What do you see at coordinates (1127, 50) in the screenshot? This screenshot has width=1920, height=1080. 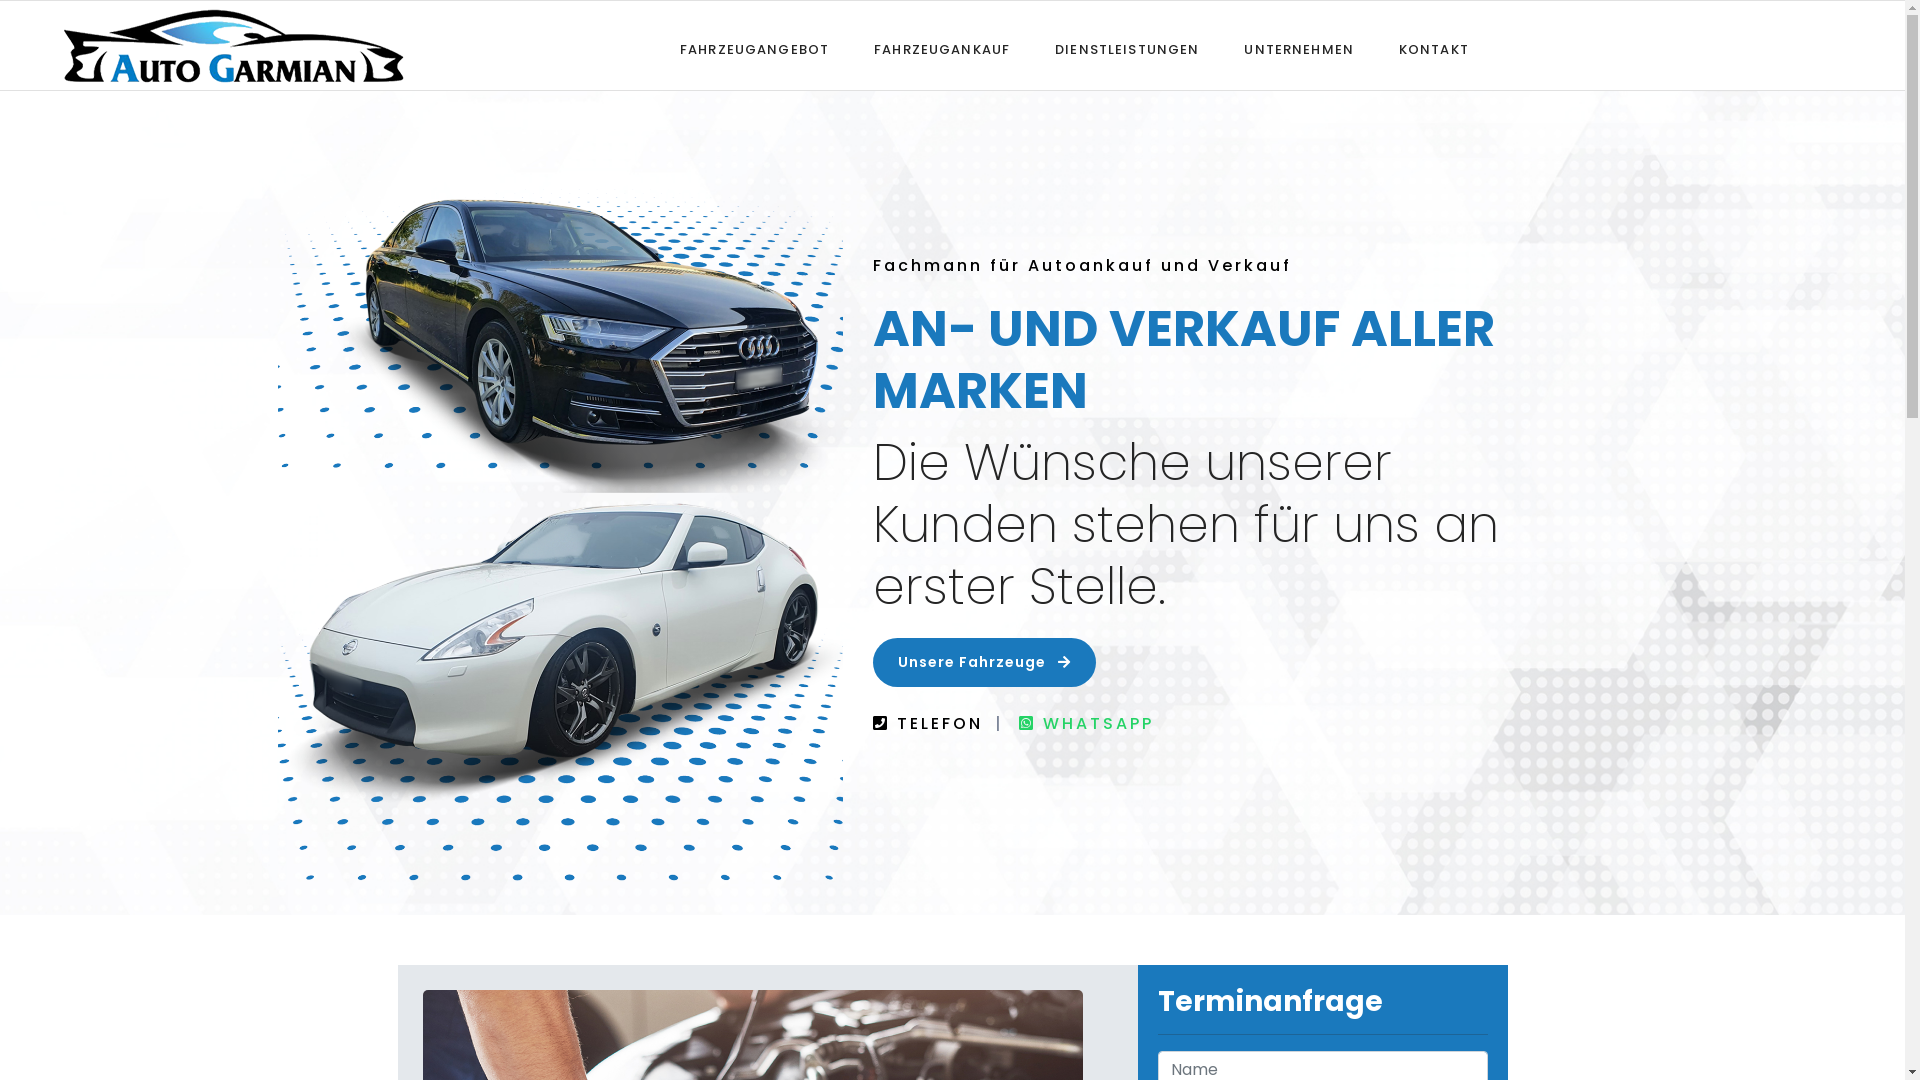 I see `DIENSTLEISTUNGEN` at bounding box center [1127, 50].